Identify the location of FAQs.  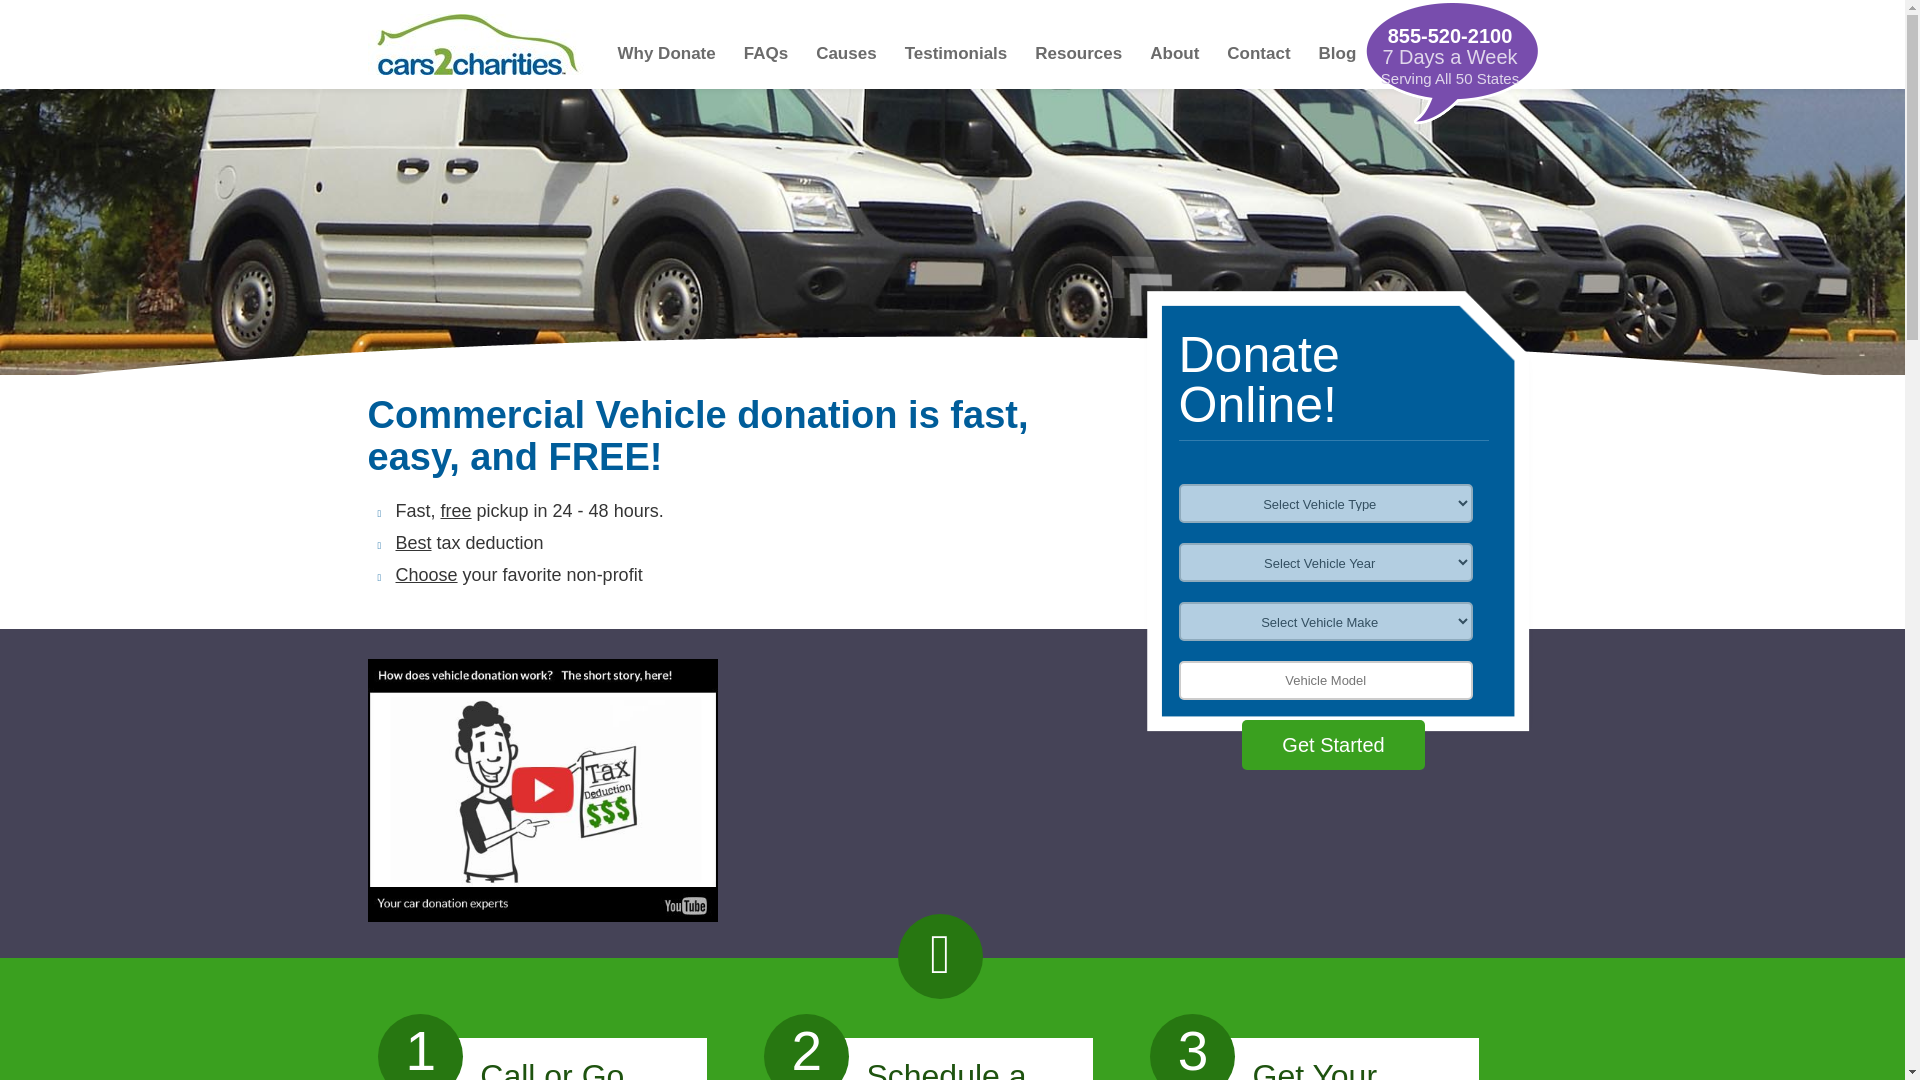
(766, 60).